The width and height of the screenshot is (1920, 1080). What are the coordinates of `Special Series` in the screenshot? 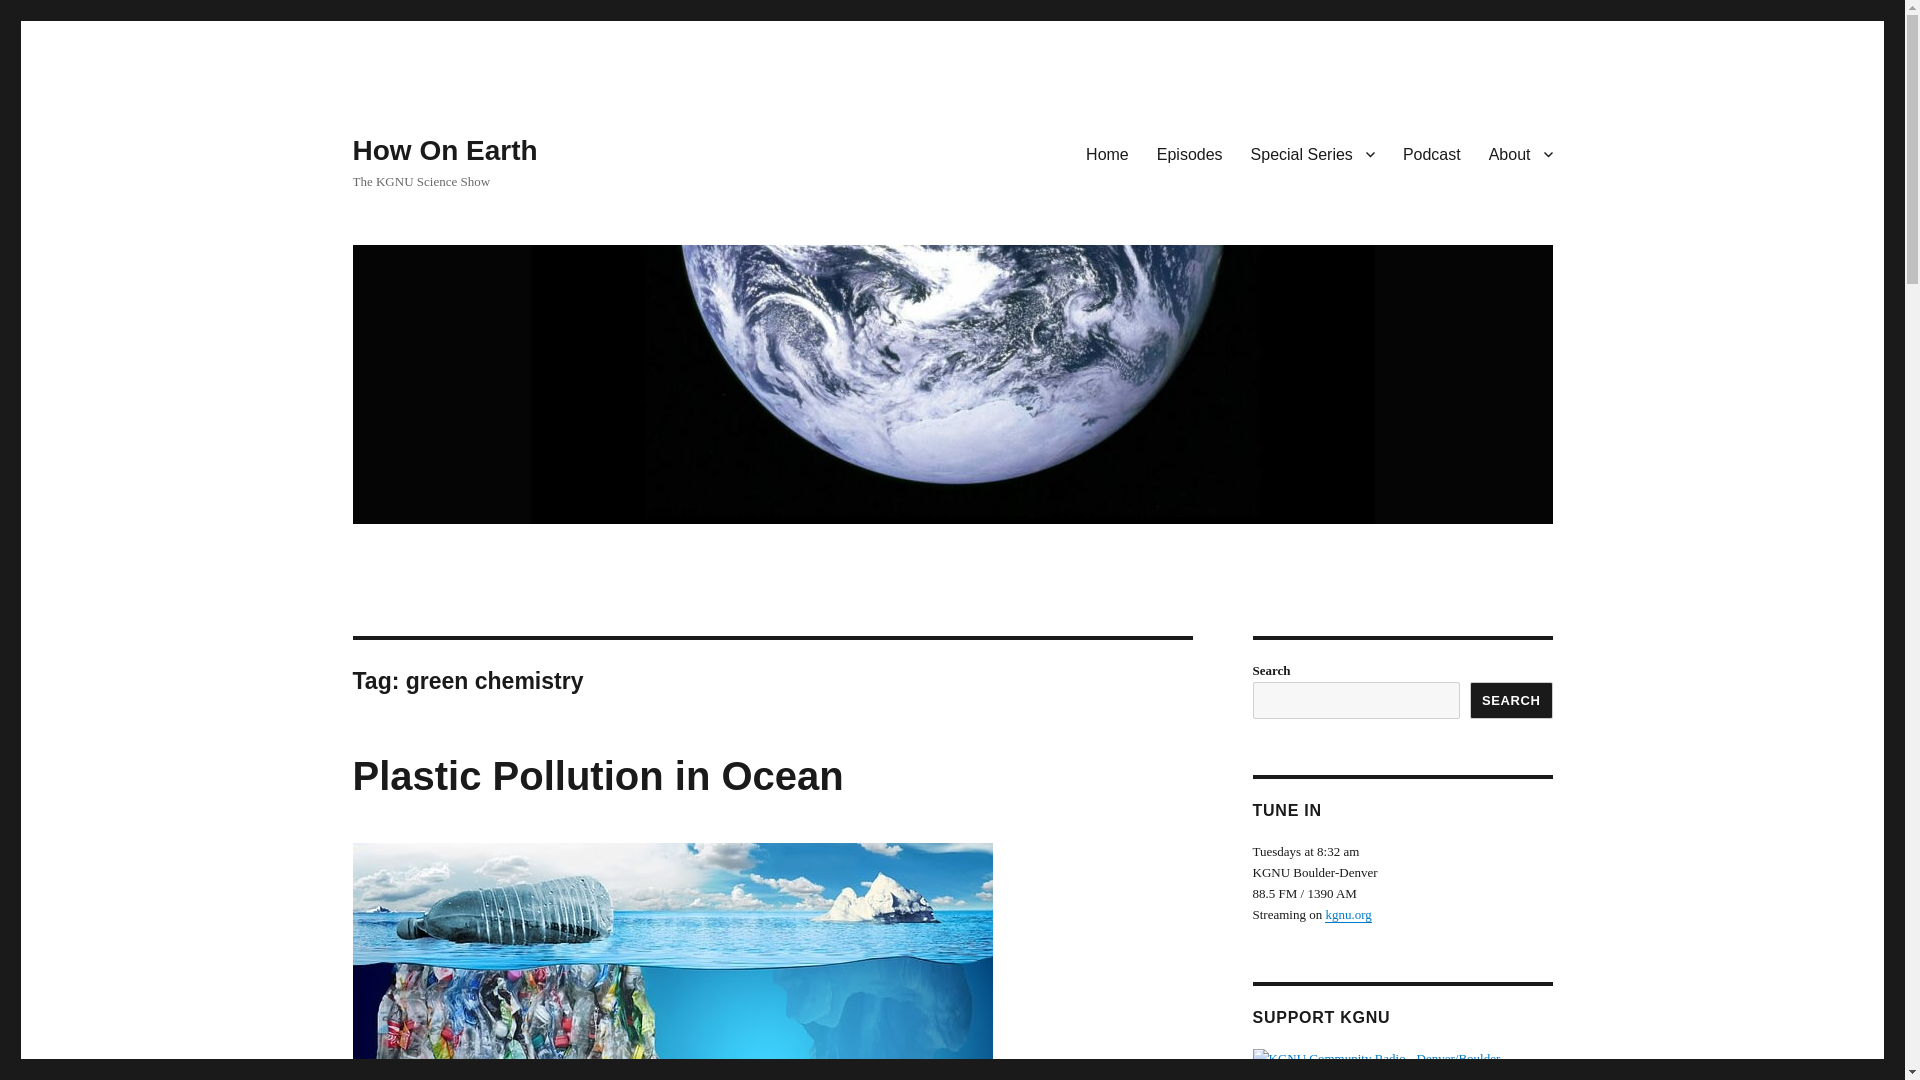 It's located at (1312, 153).